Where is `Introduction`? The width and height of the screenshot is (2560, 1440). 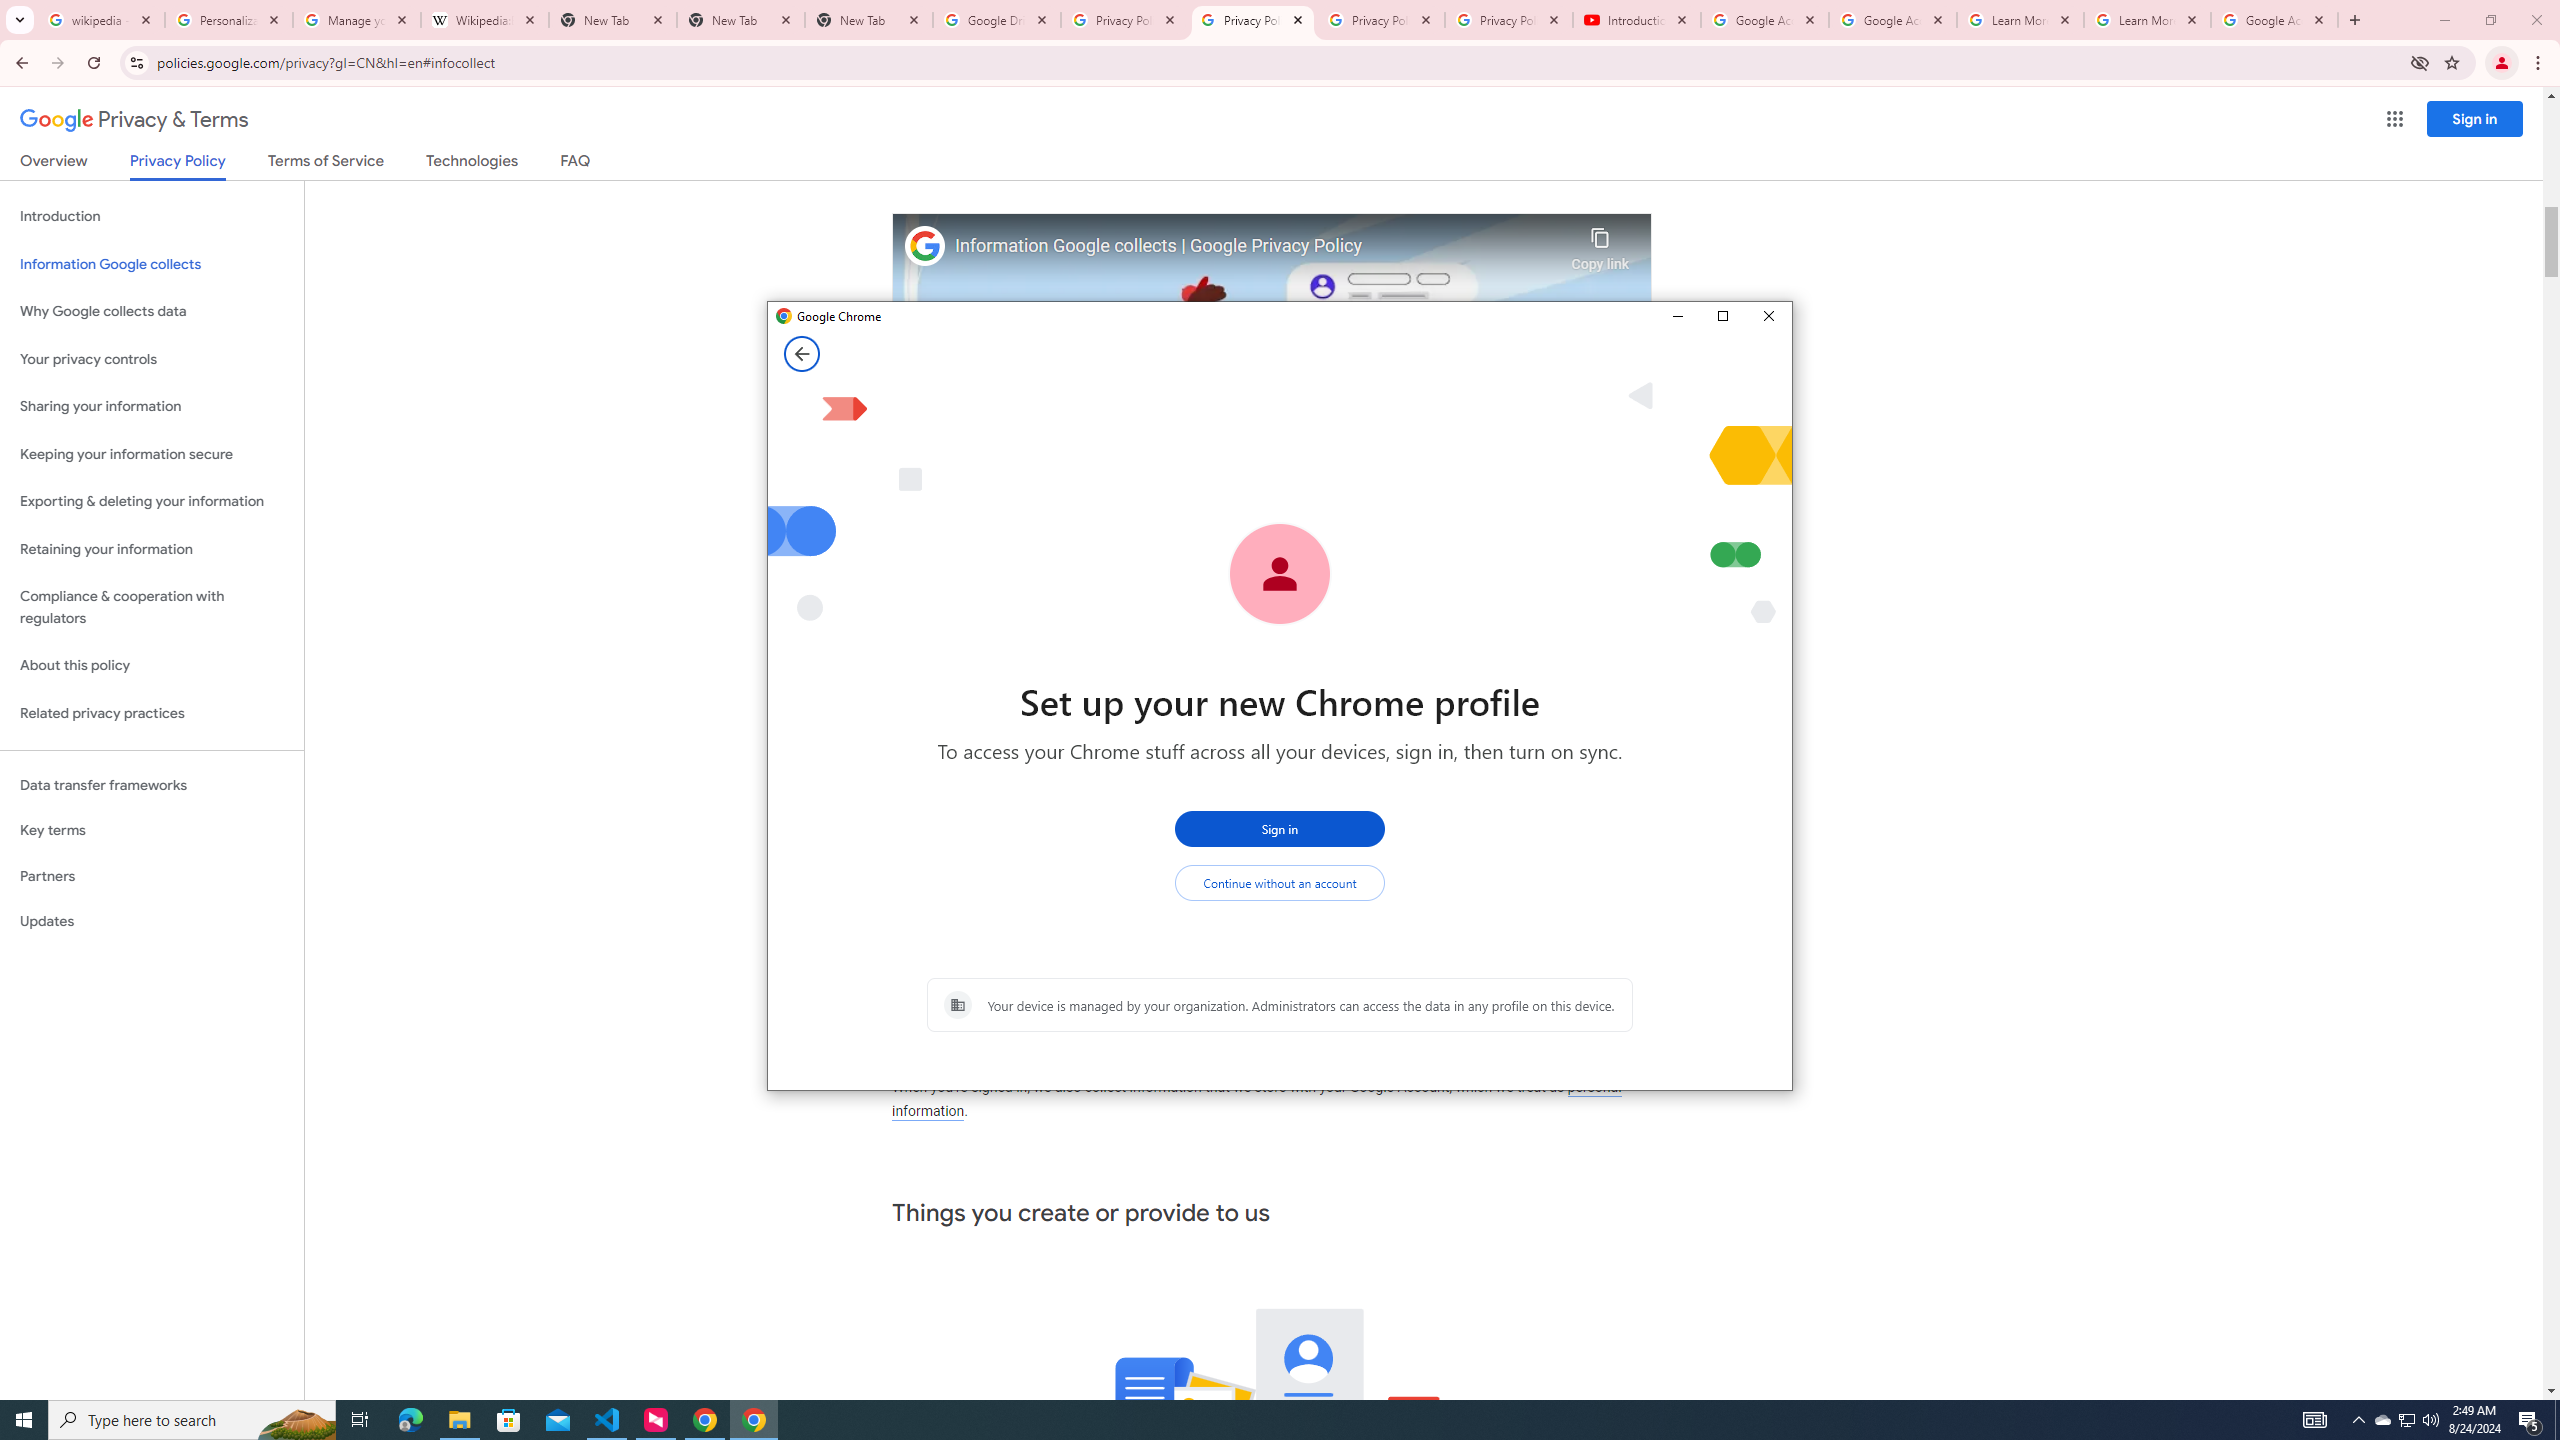 Introduction is located at coordinates (152, 216).